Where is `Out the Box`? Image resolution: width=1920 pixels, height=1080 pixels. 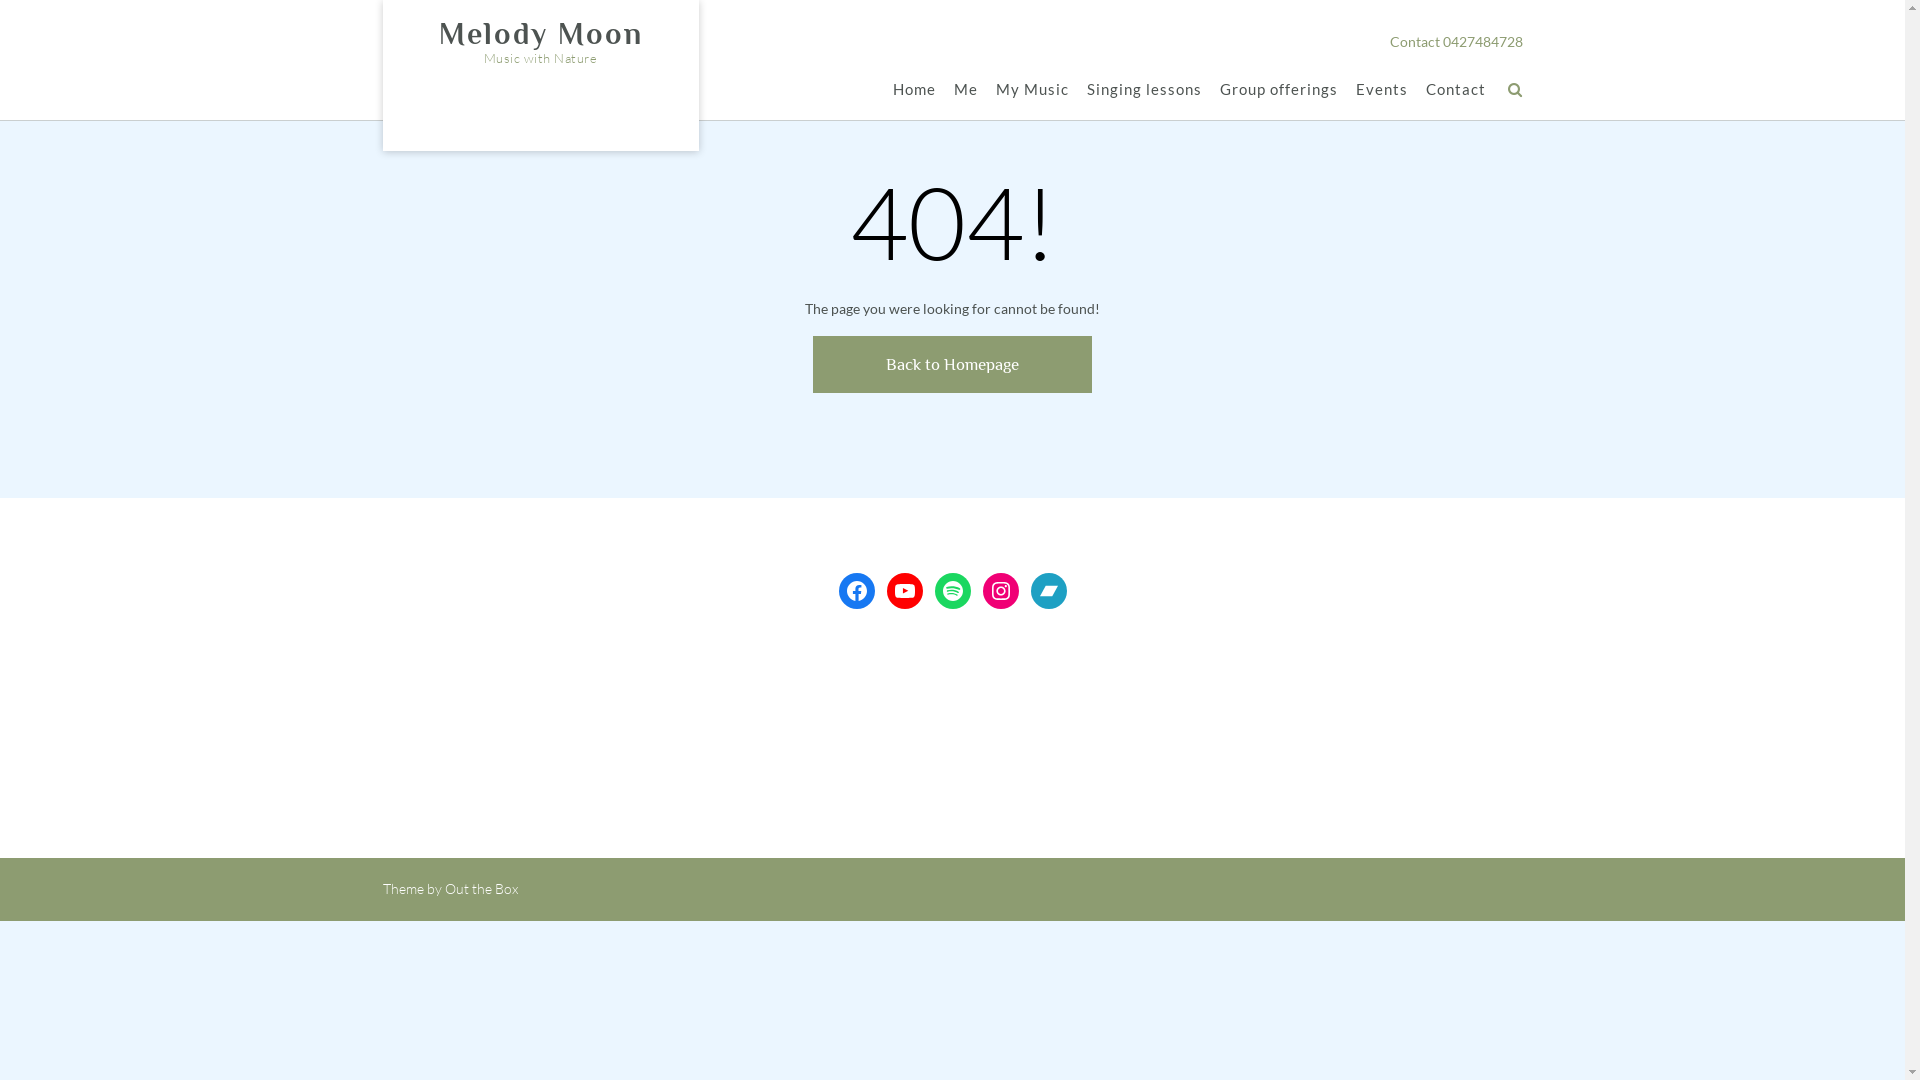
Out the Box is located at coordinates (480, 888).